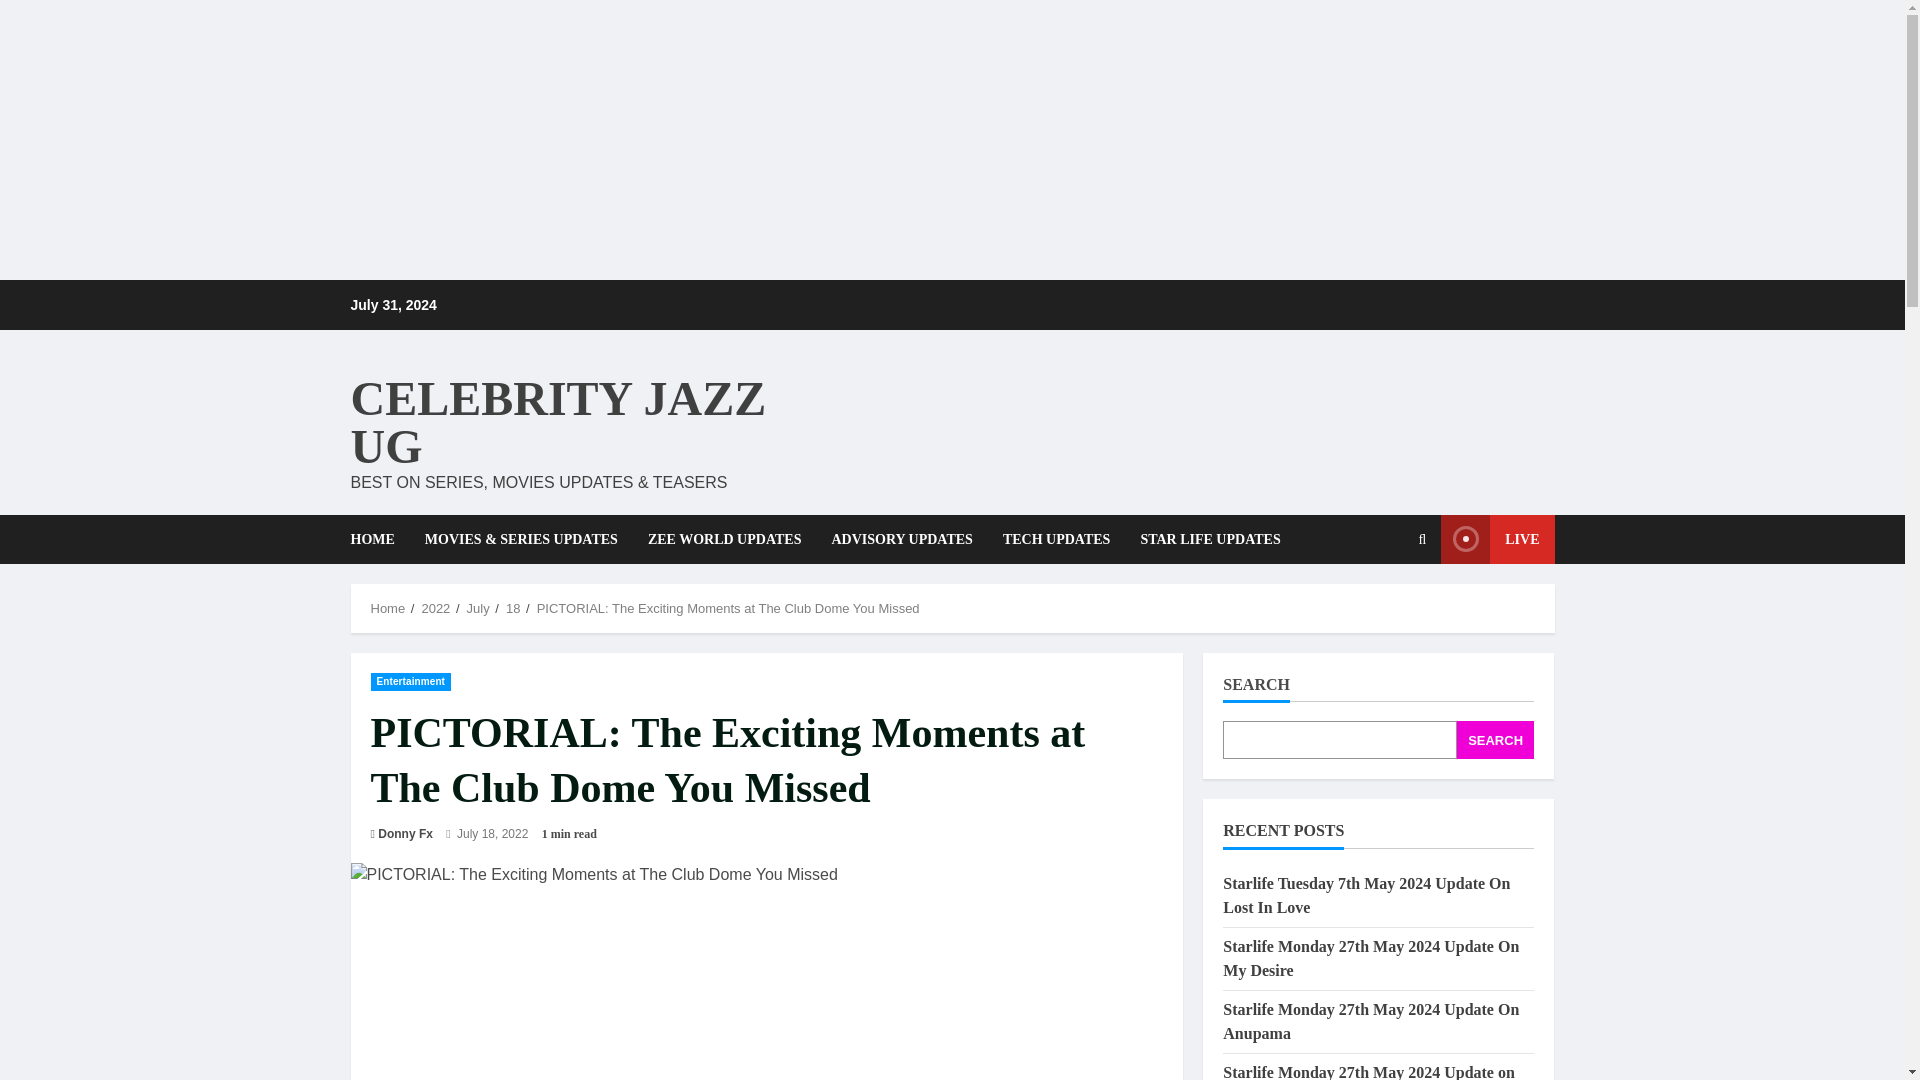 Image resolution: width=1920 pixels, height=1080 pixels. Describe the element at coordinates (1056, 539) in the screenshot. I see `TECH UPDATES` at that location.